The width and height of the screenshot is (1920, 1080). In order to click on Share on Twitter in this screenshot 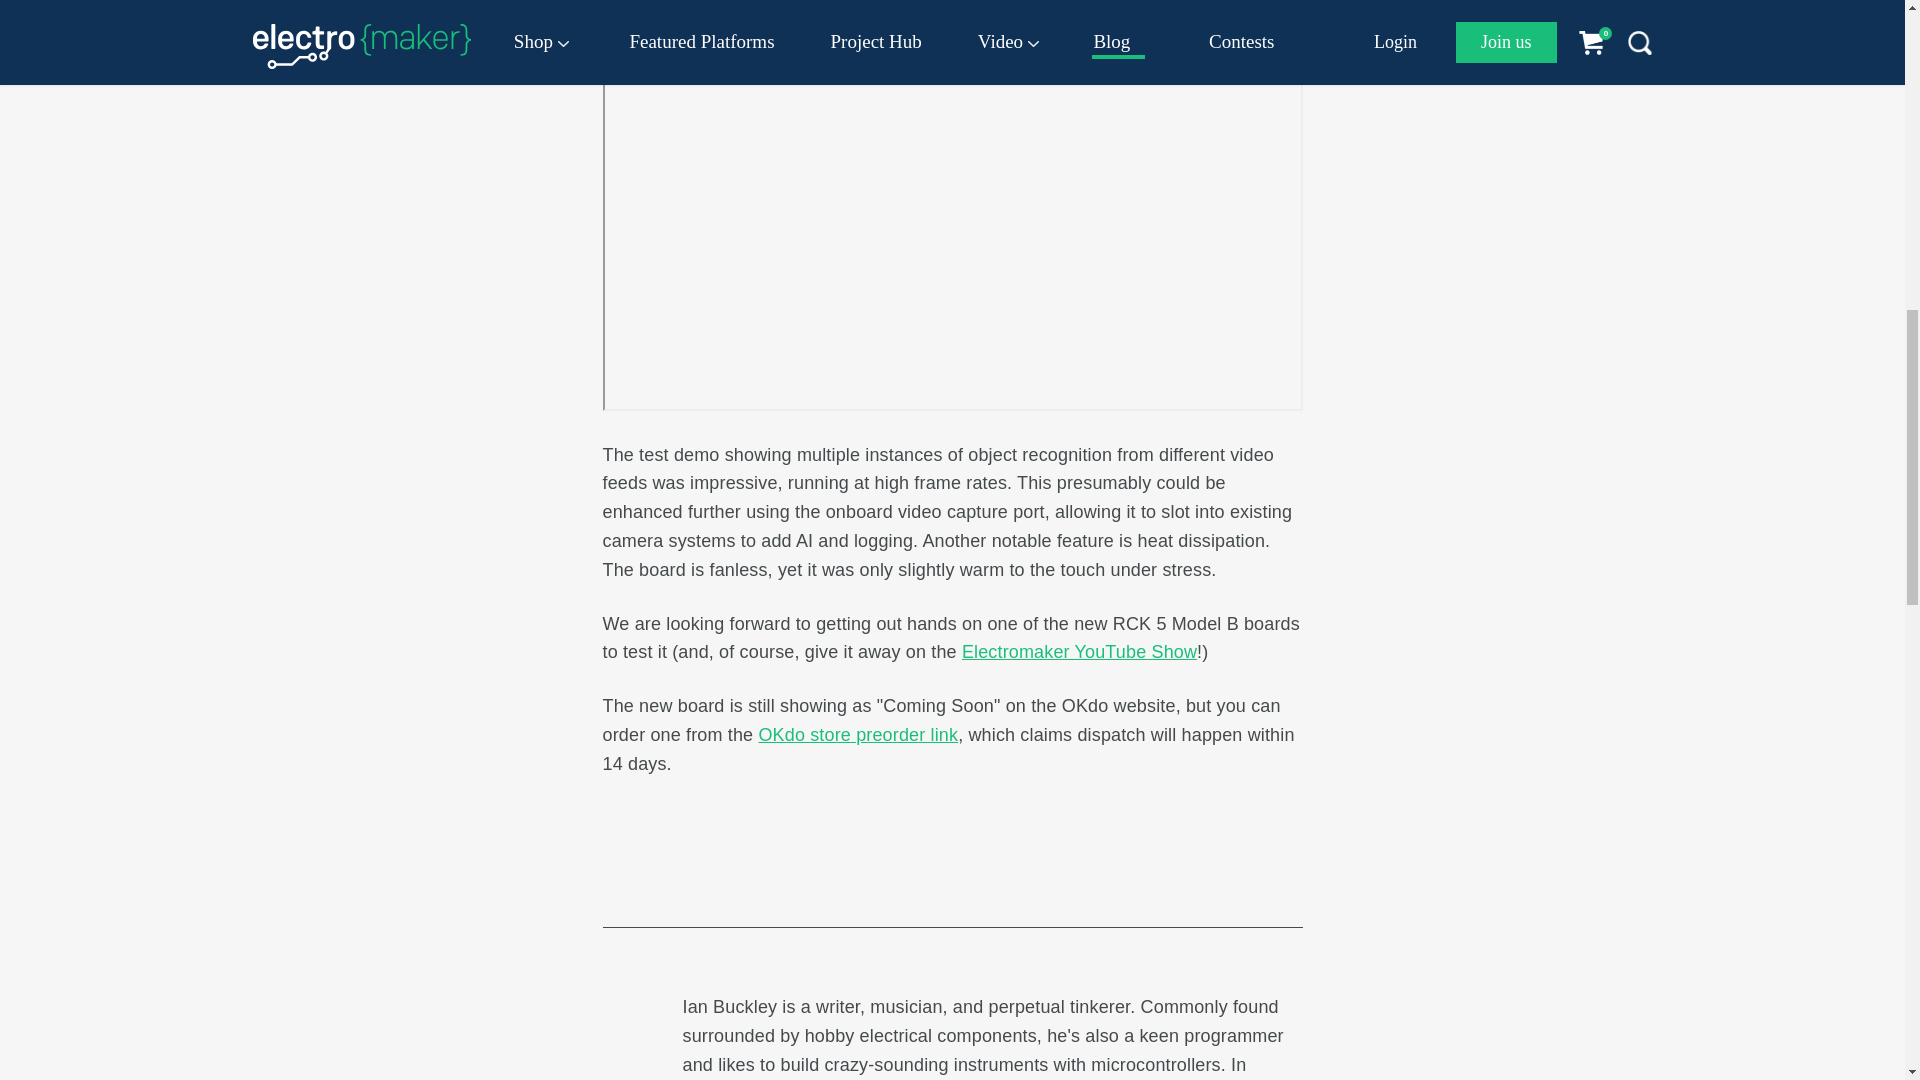, I will do `click(679, 876)`.